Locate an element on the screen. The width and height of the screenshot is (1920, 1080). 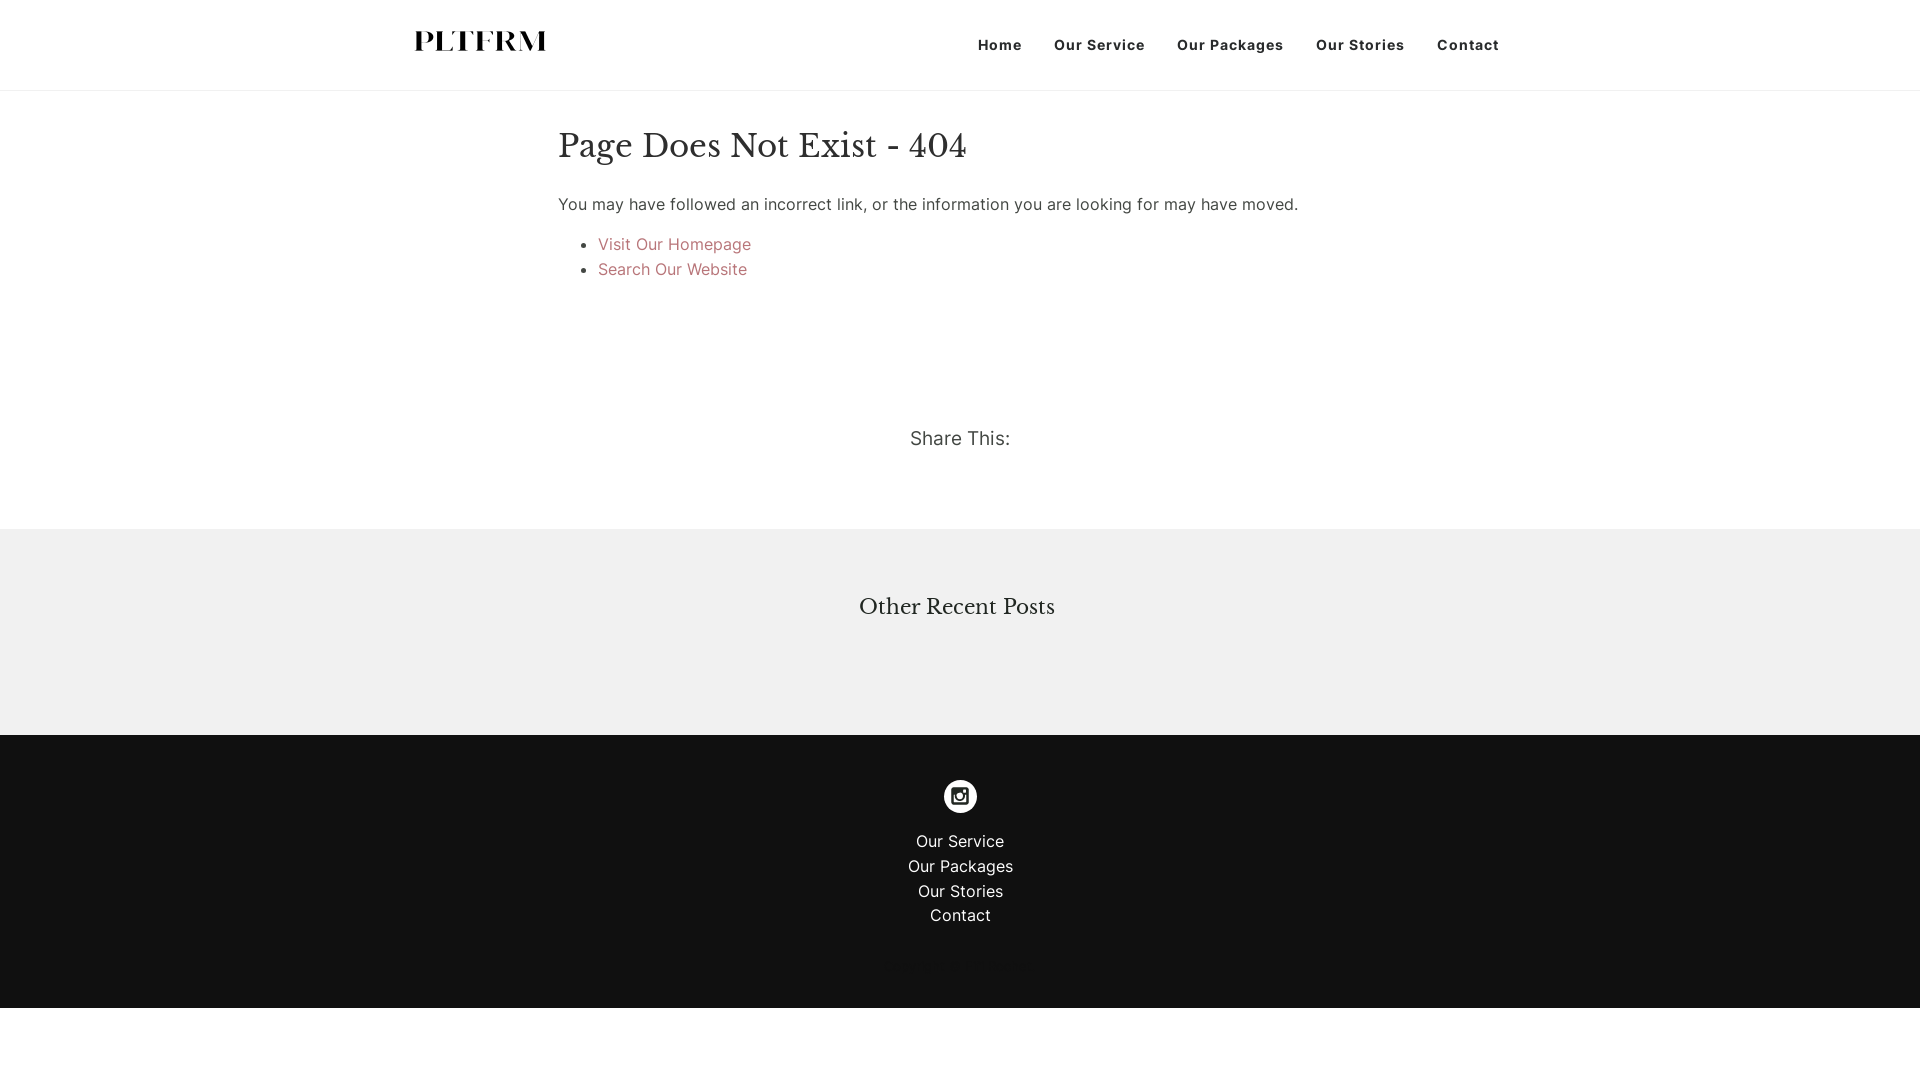
Our Service is located at coordinates (960, 841).